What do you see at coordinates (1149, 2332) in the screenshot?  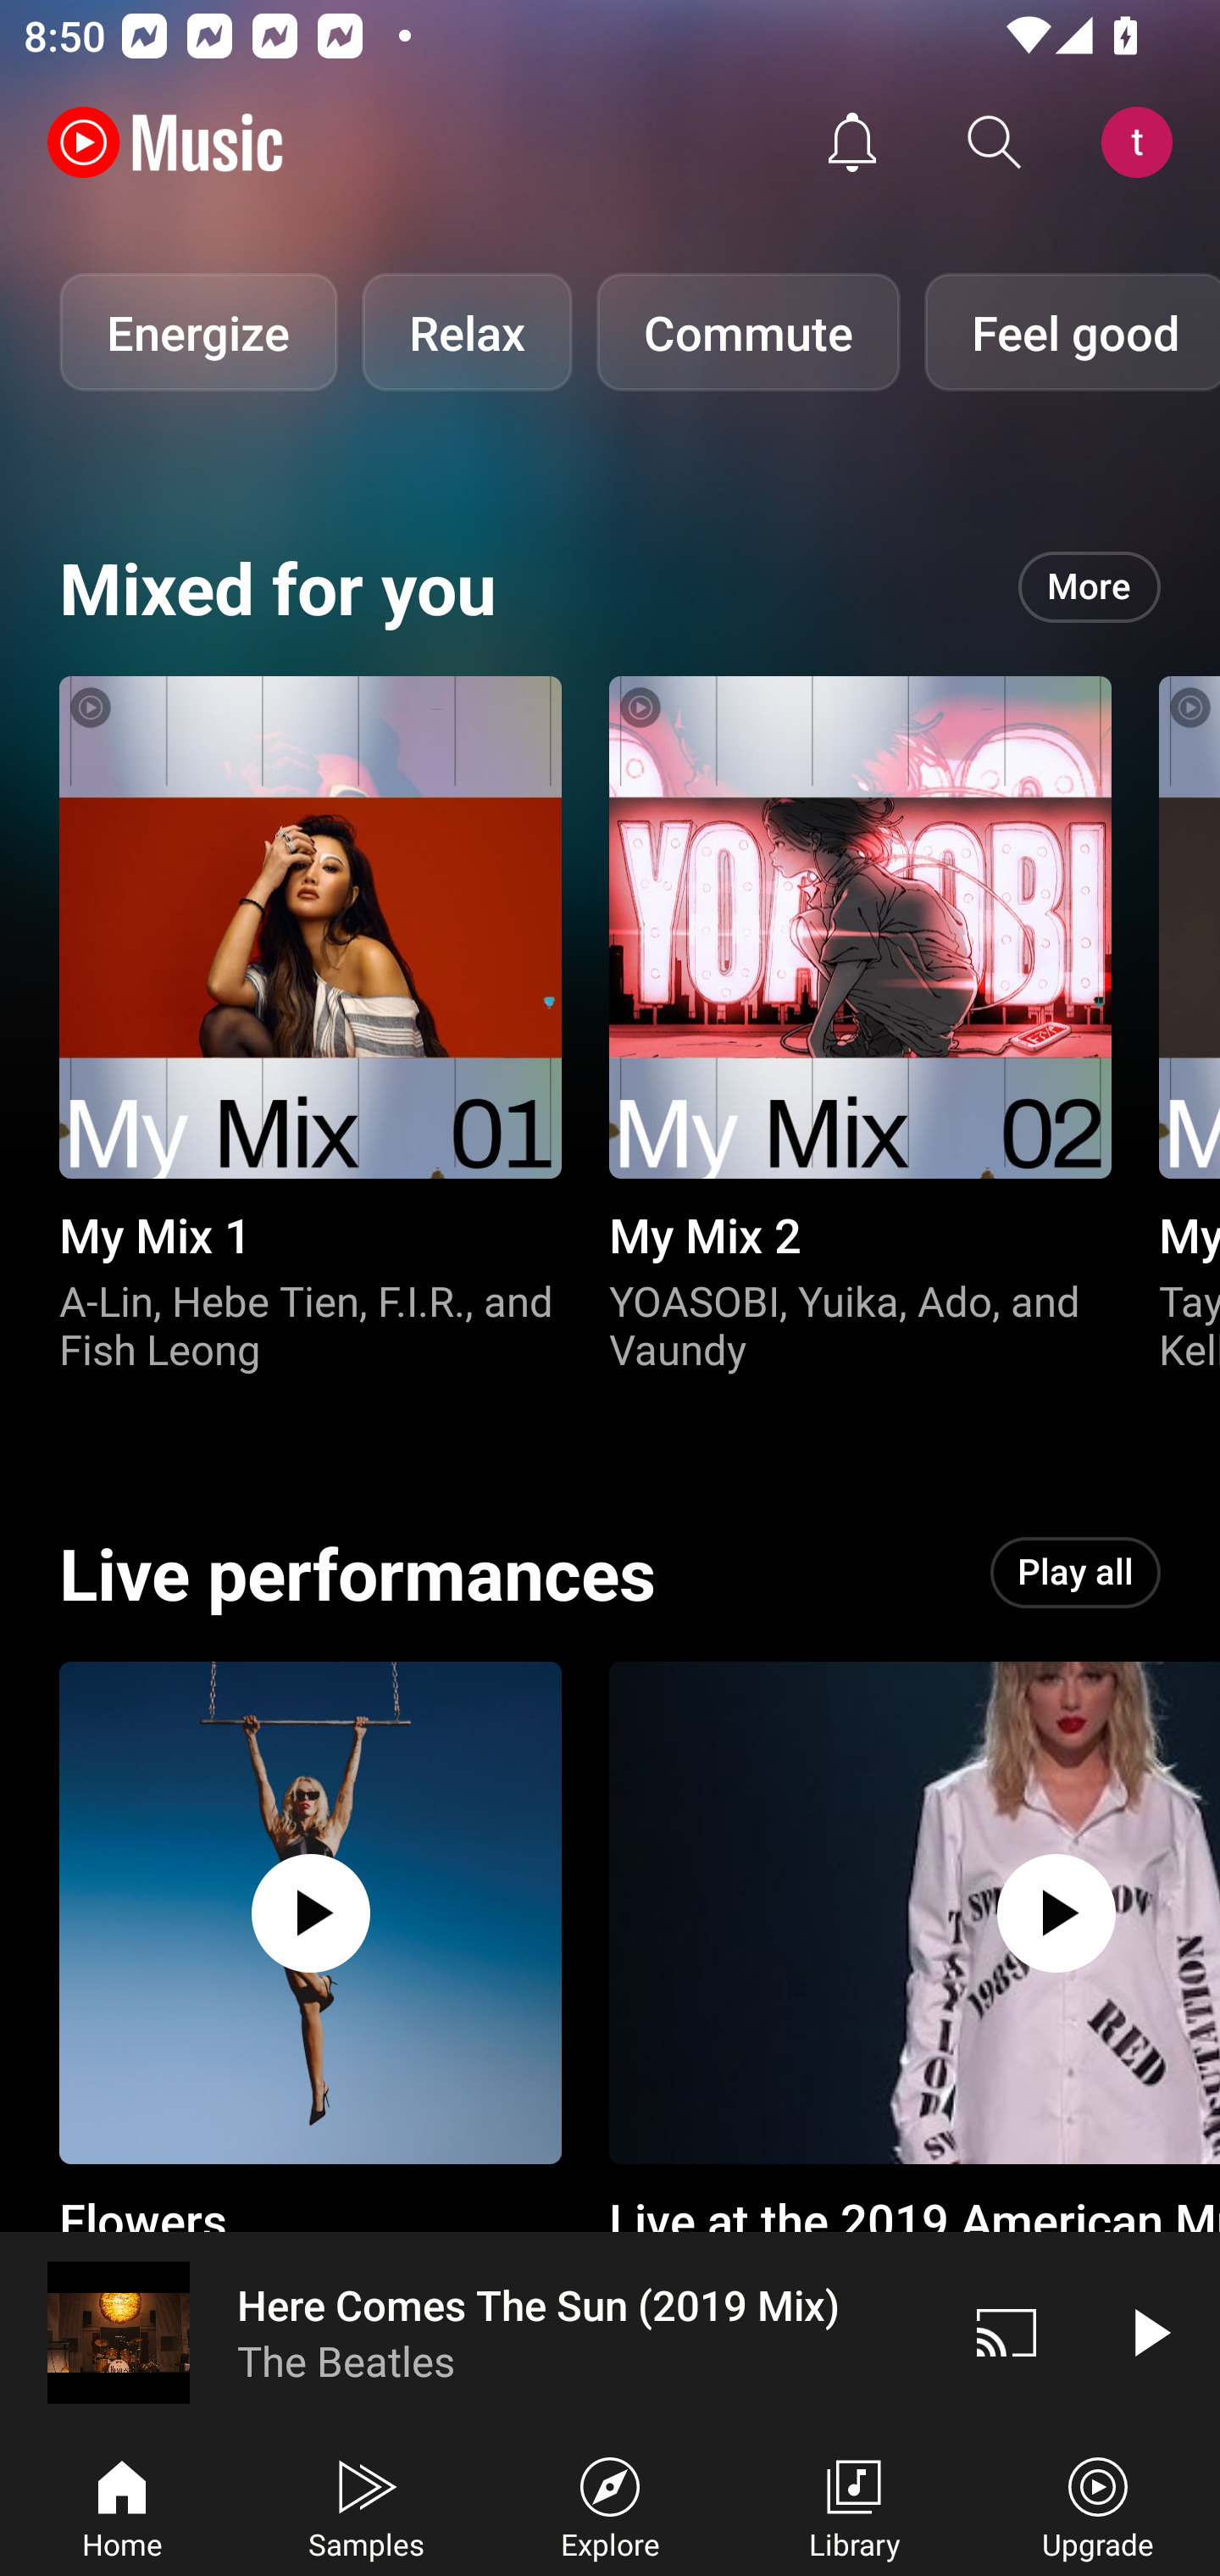 I see `Play video` at bounding box center [1149, 2332].